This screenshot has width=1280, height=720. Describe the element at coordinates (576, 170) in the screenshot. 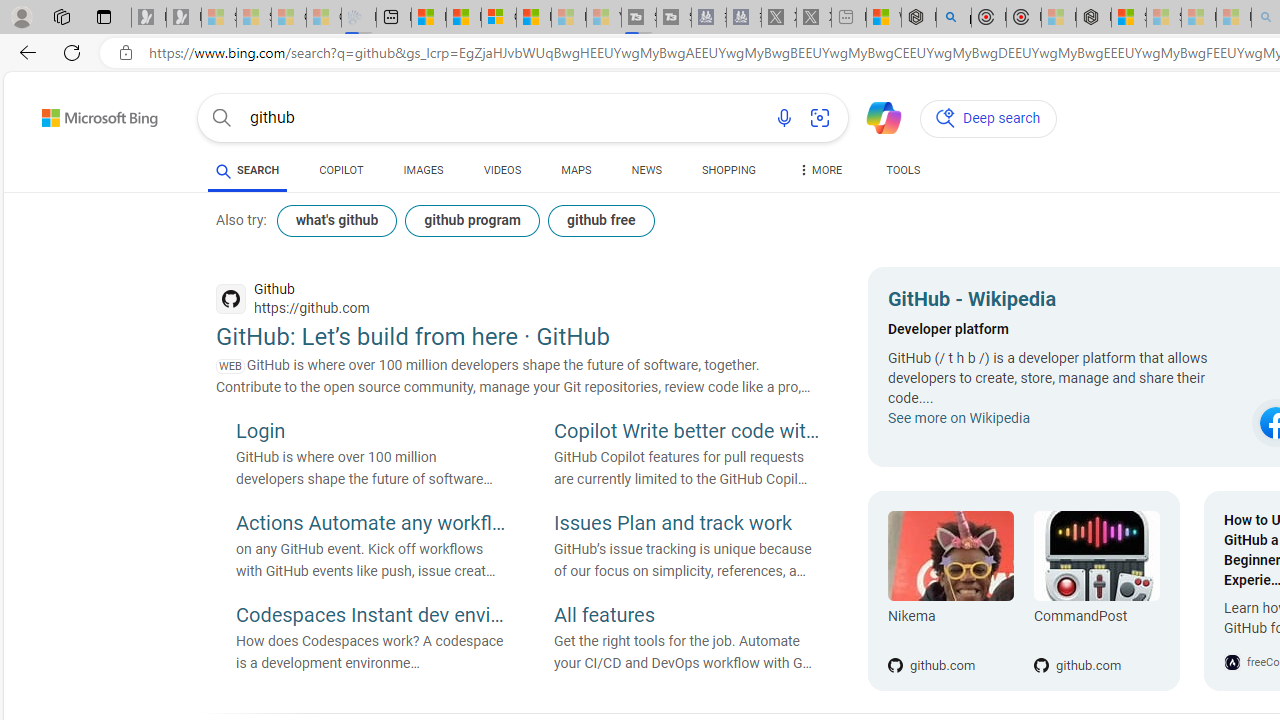

I see `MAPS` at that location.